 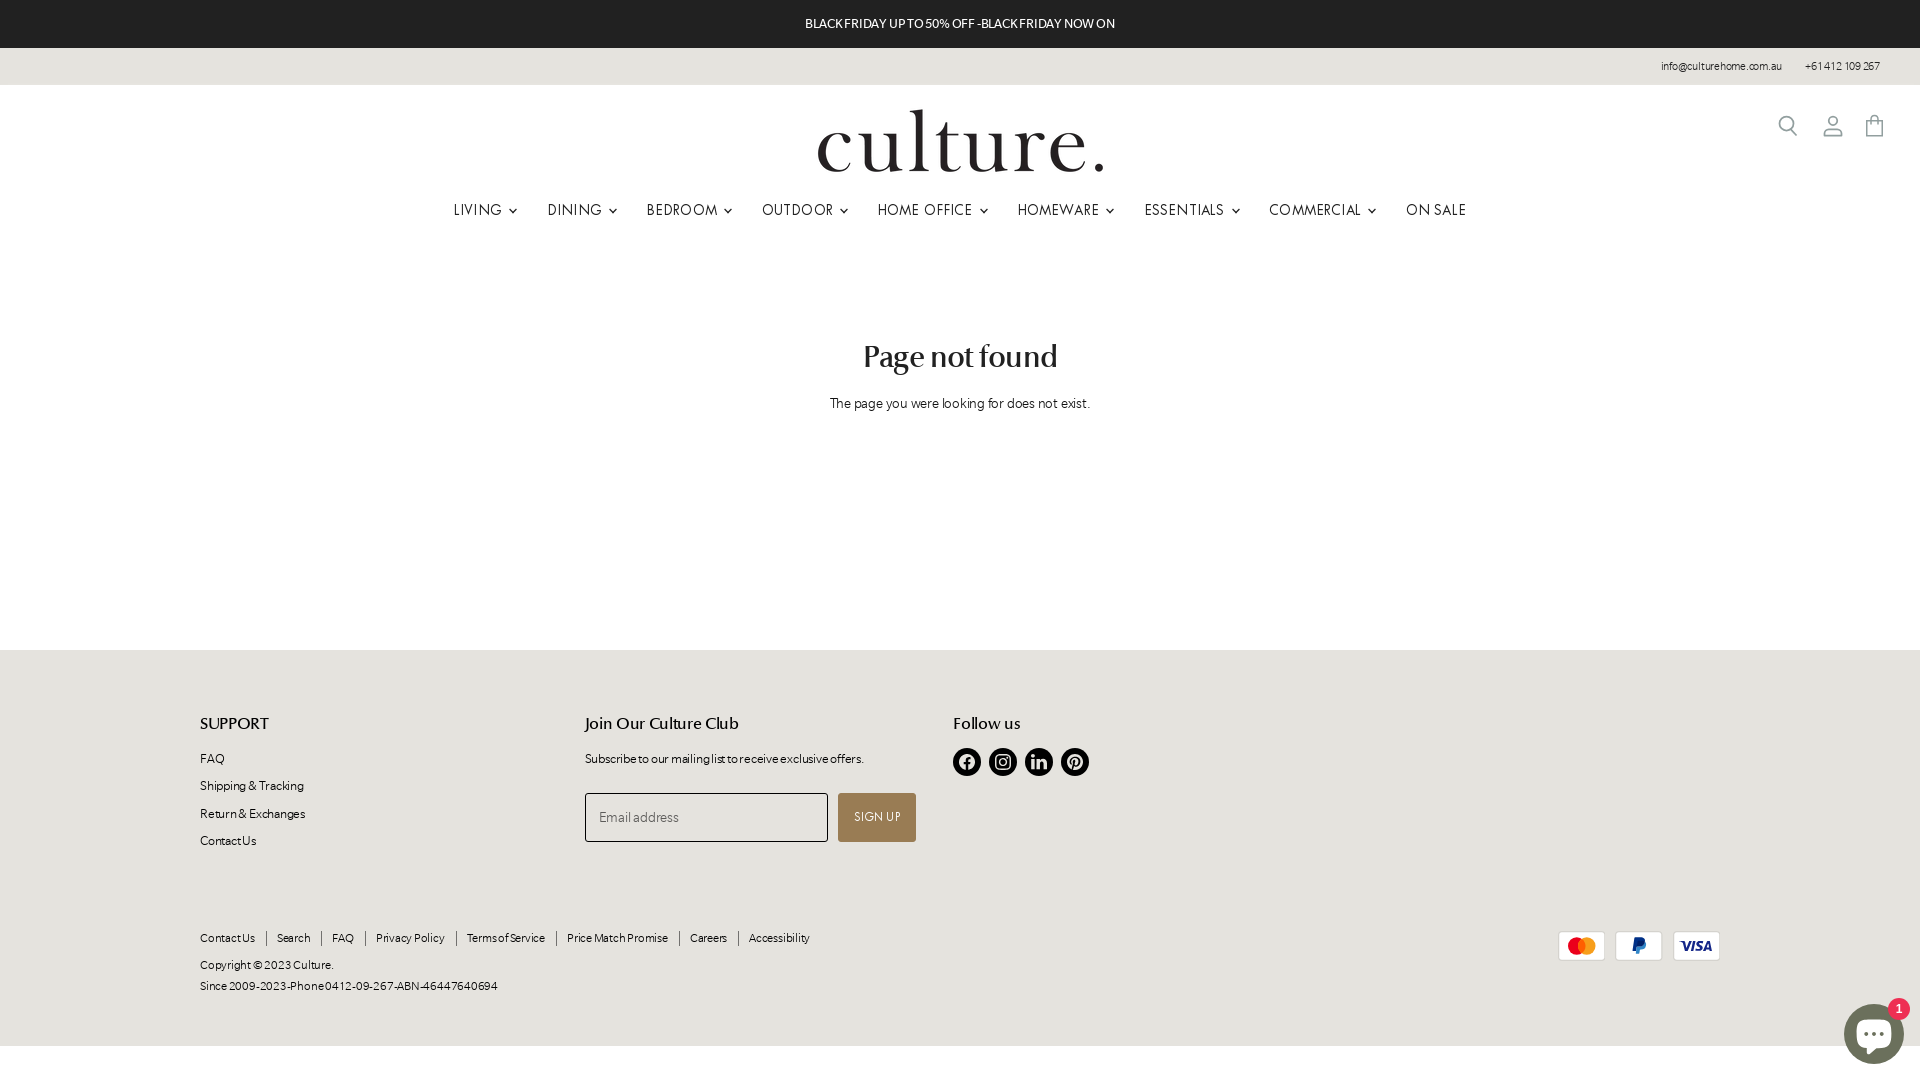 I want to click on +61 412 109 267, so click(x=1842, y=67).